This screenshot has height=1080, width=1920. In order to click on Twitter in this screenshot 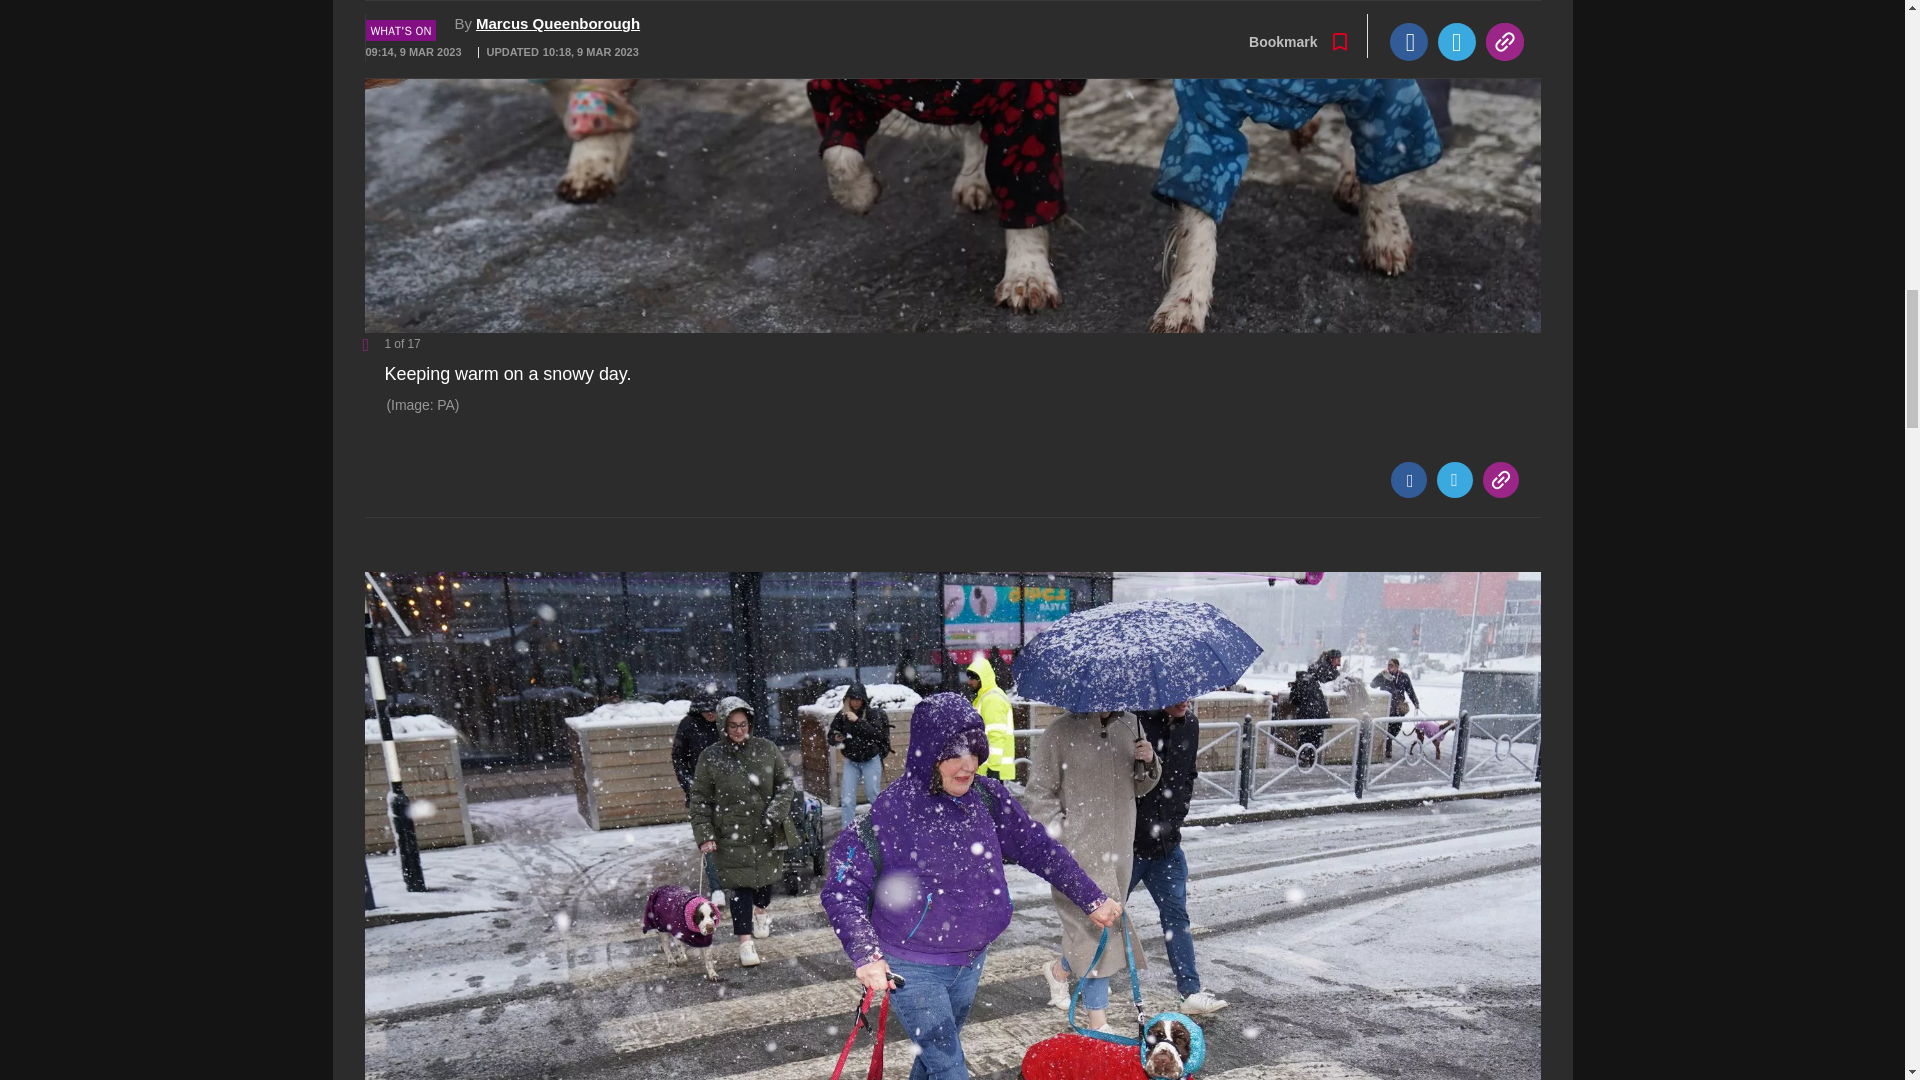, I will do `click(1454, 480)`.